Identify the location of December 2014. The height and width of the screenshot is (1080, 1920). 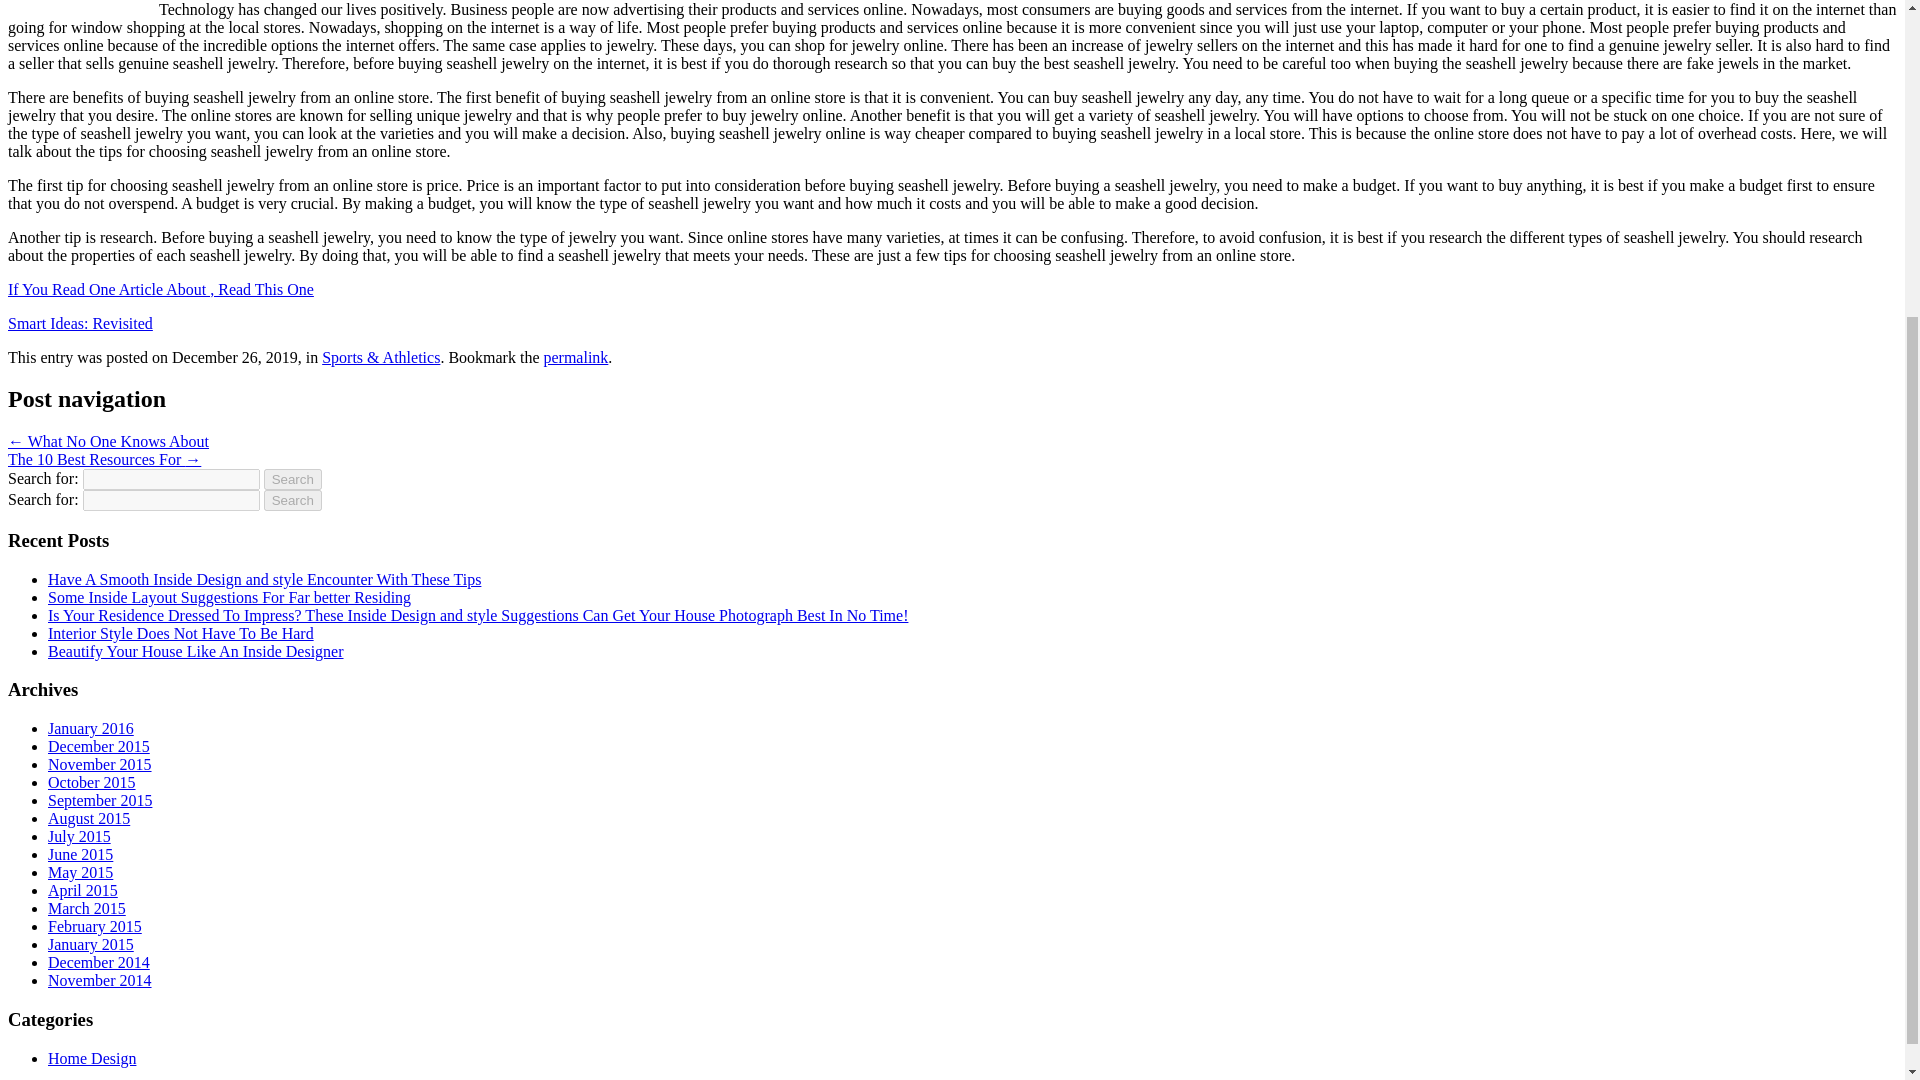
(98, 962).